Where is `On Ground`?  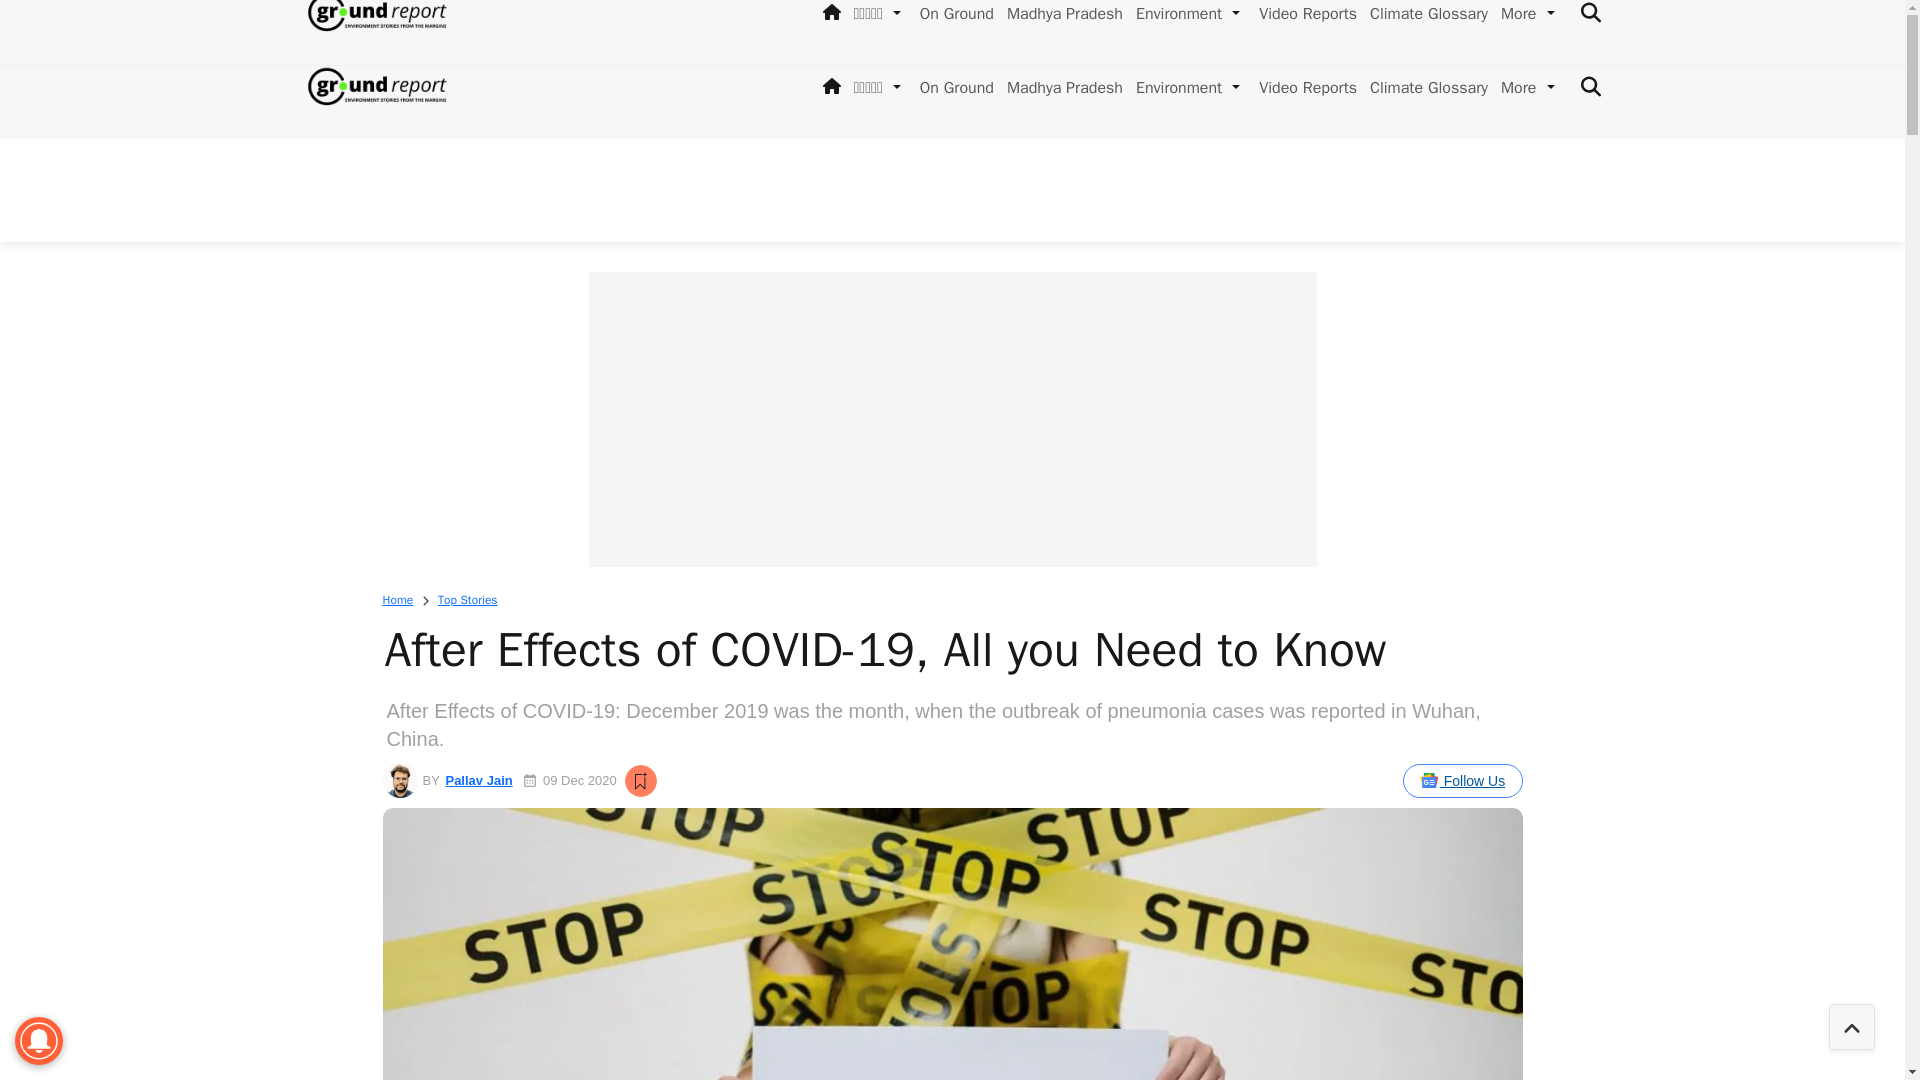 On Ground is located at coordinates (953, 88).